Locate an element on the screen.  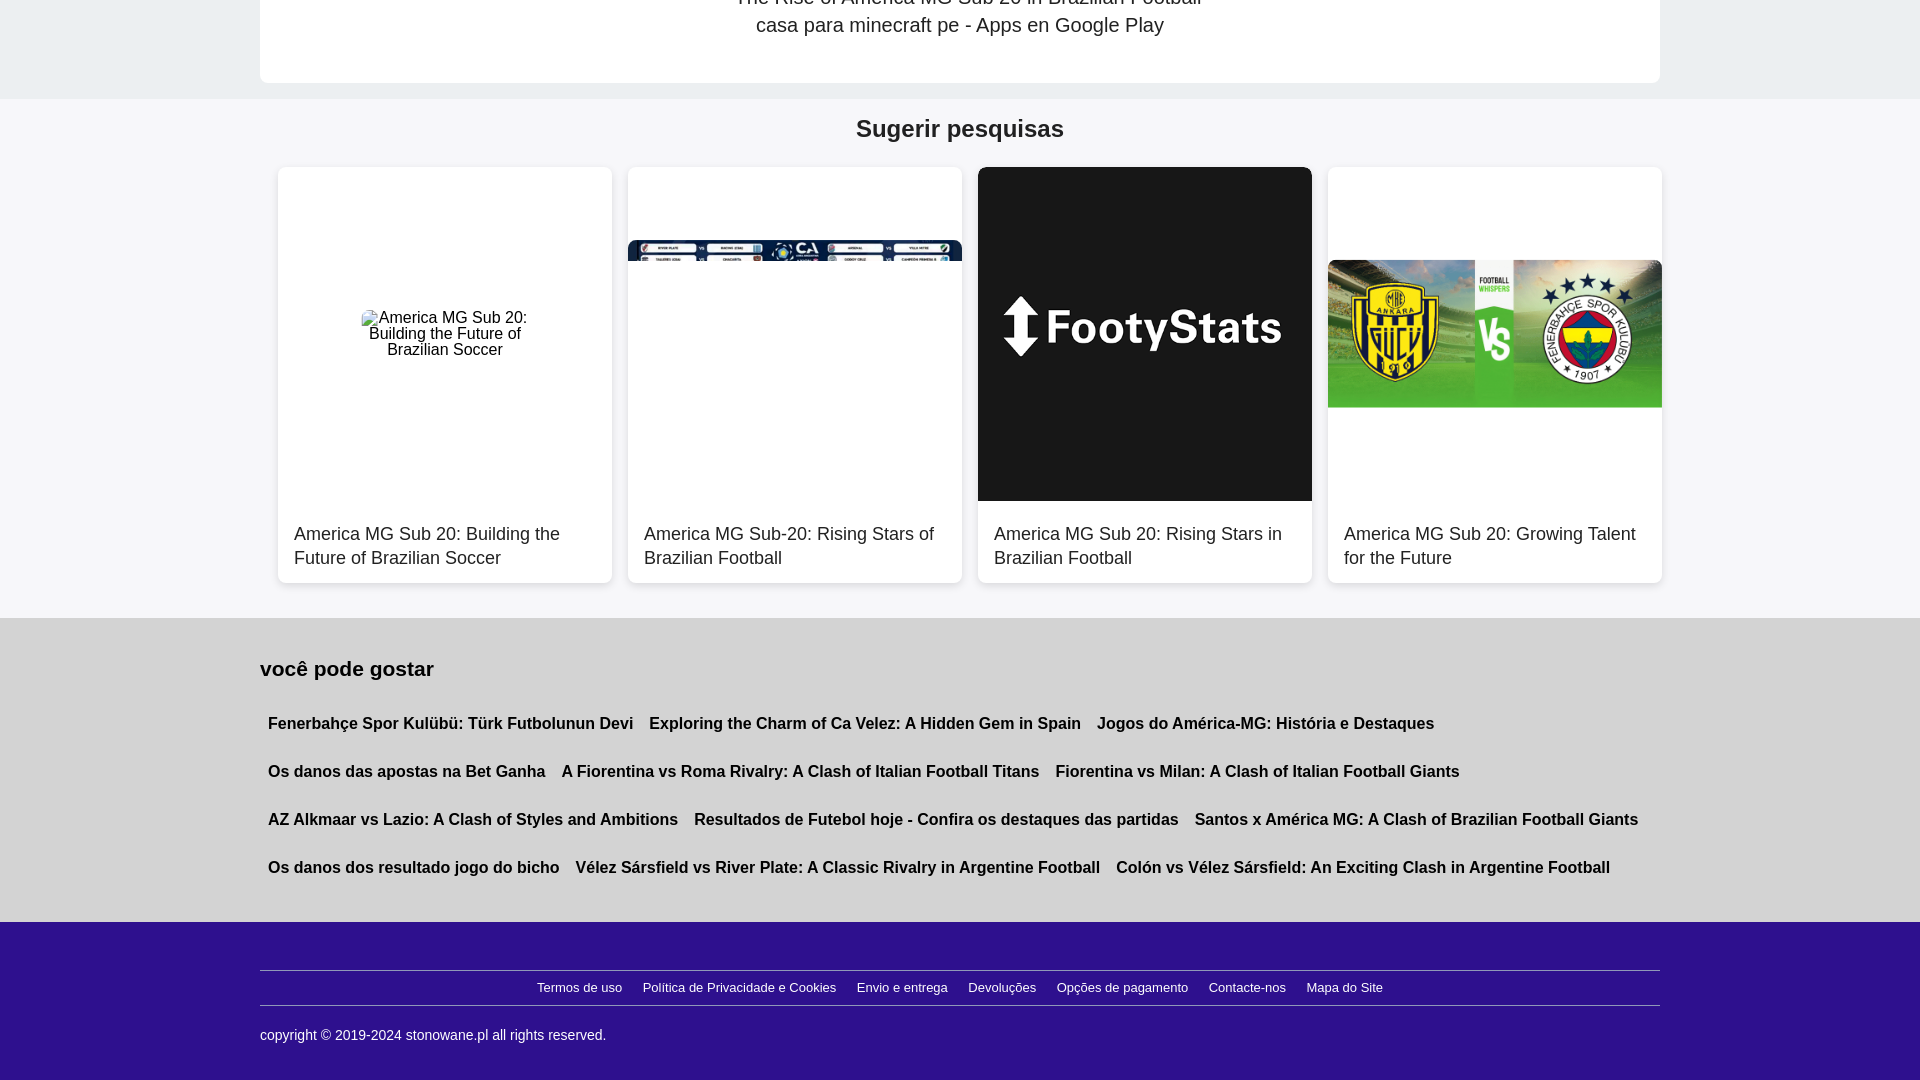
America MG Sub 20: Growing Talent for the Future is located at coordinates (1495, 536).